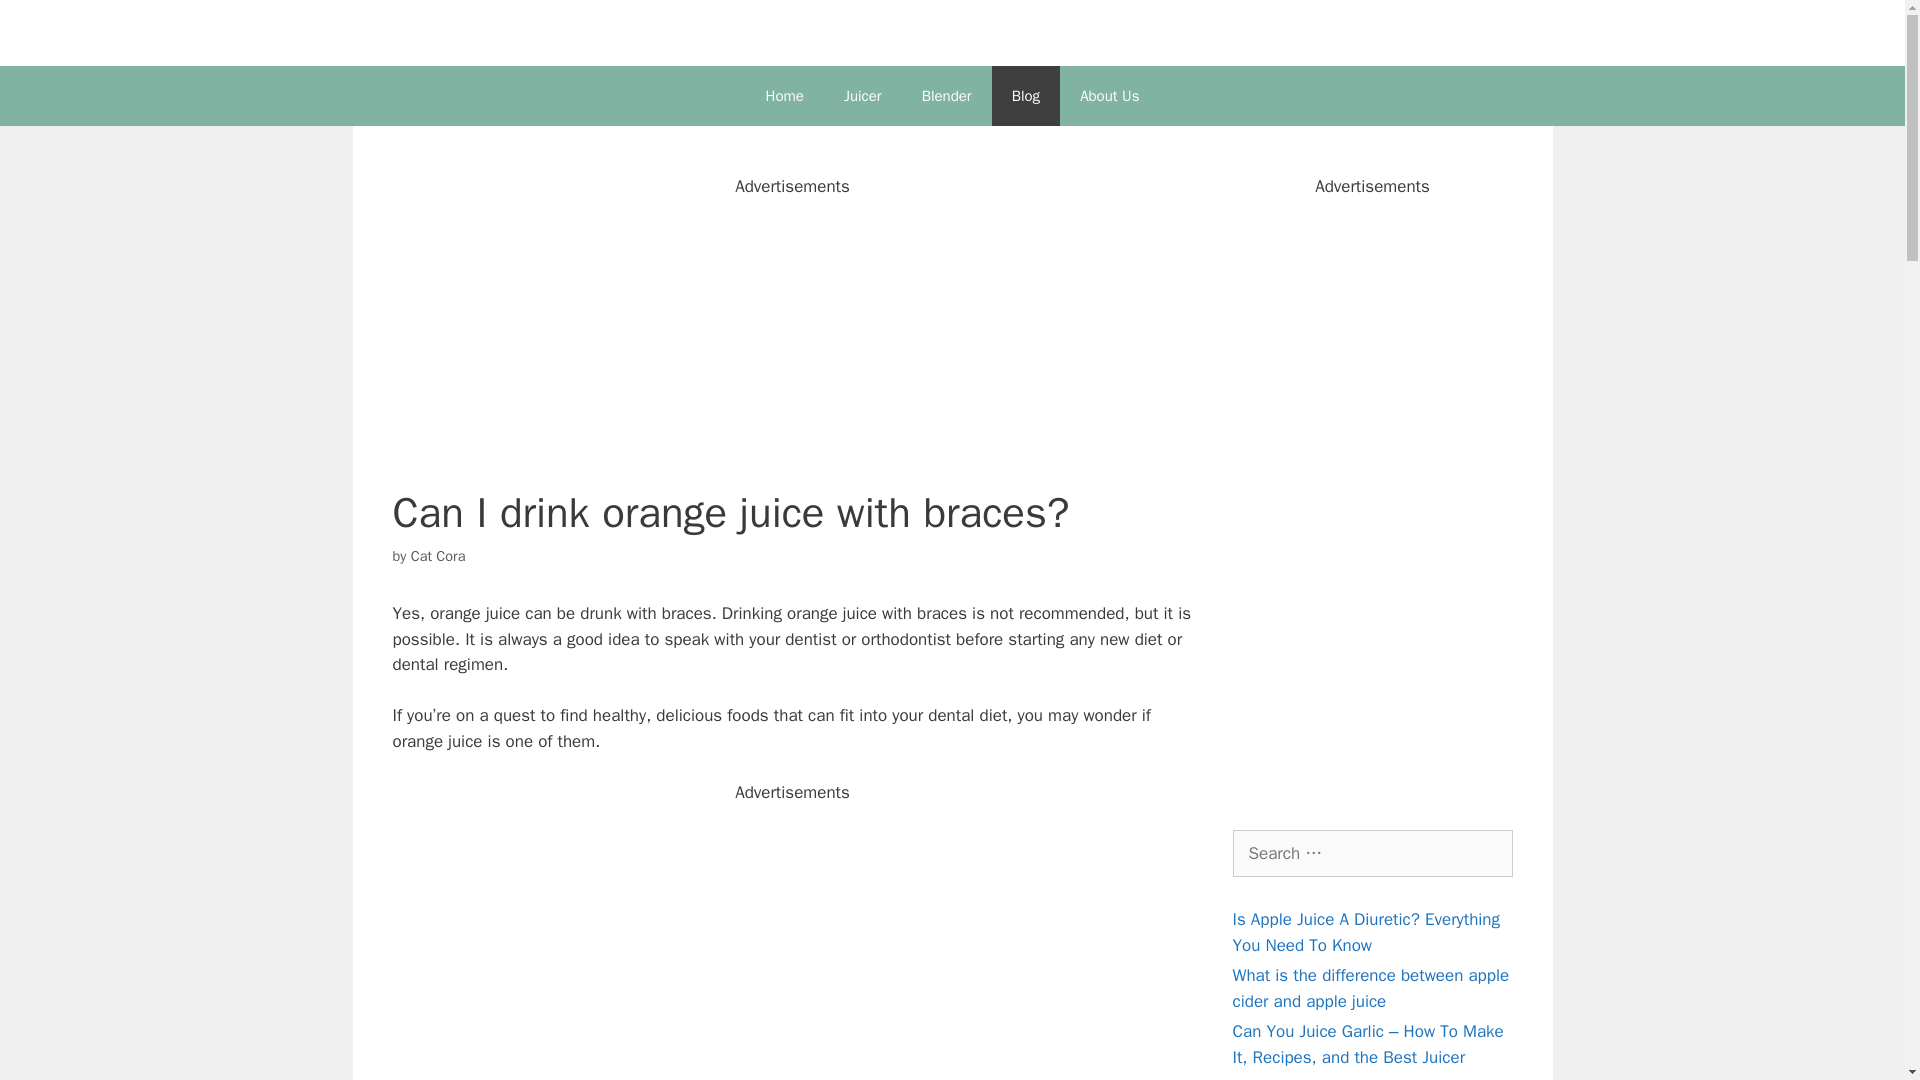 The image size is (1920, 1080). I want to click on Home, so click(784, 96).